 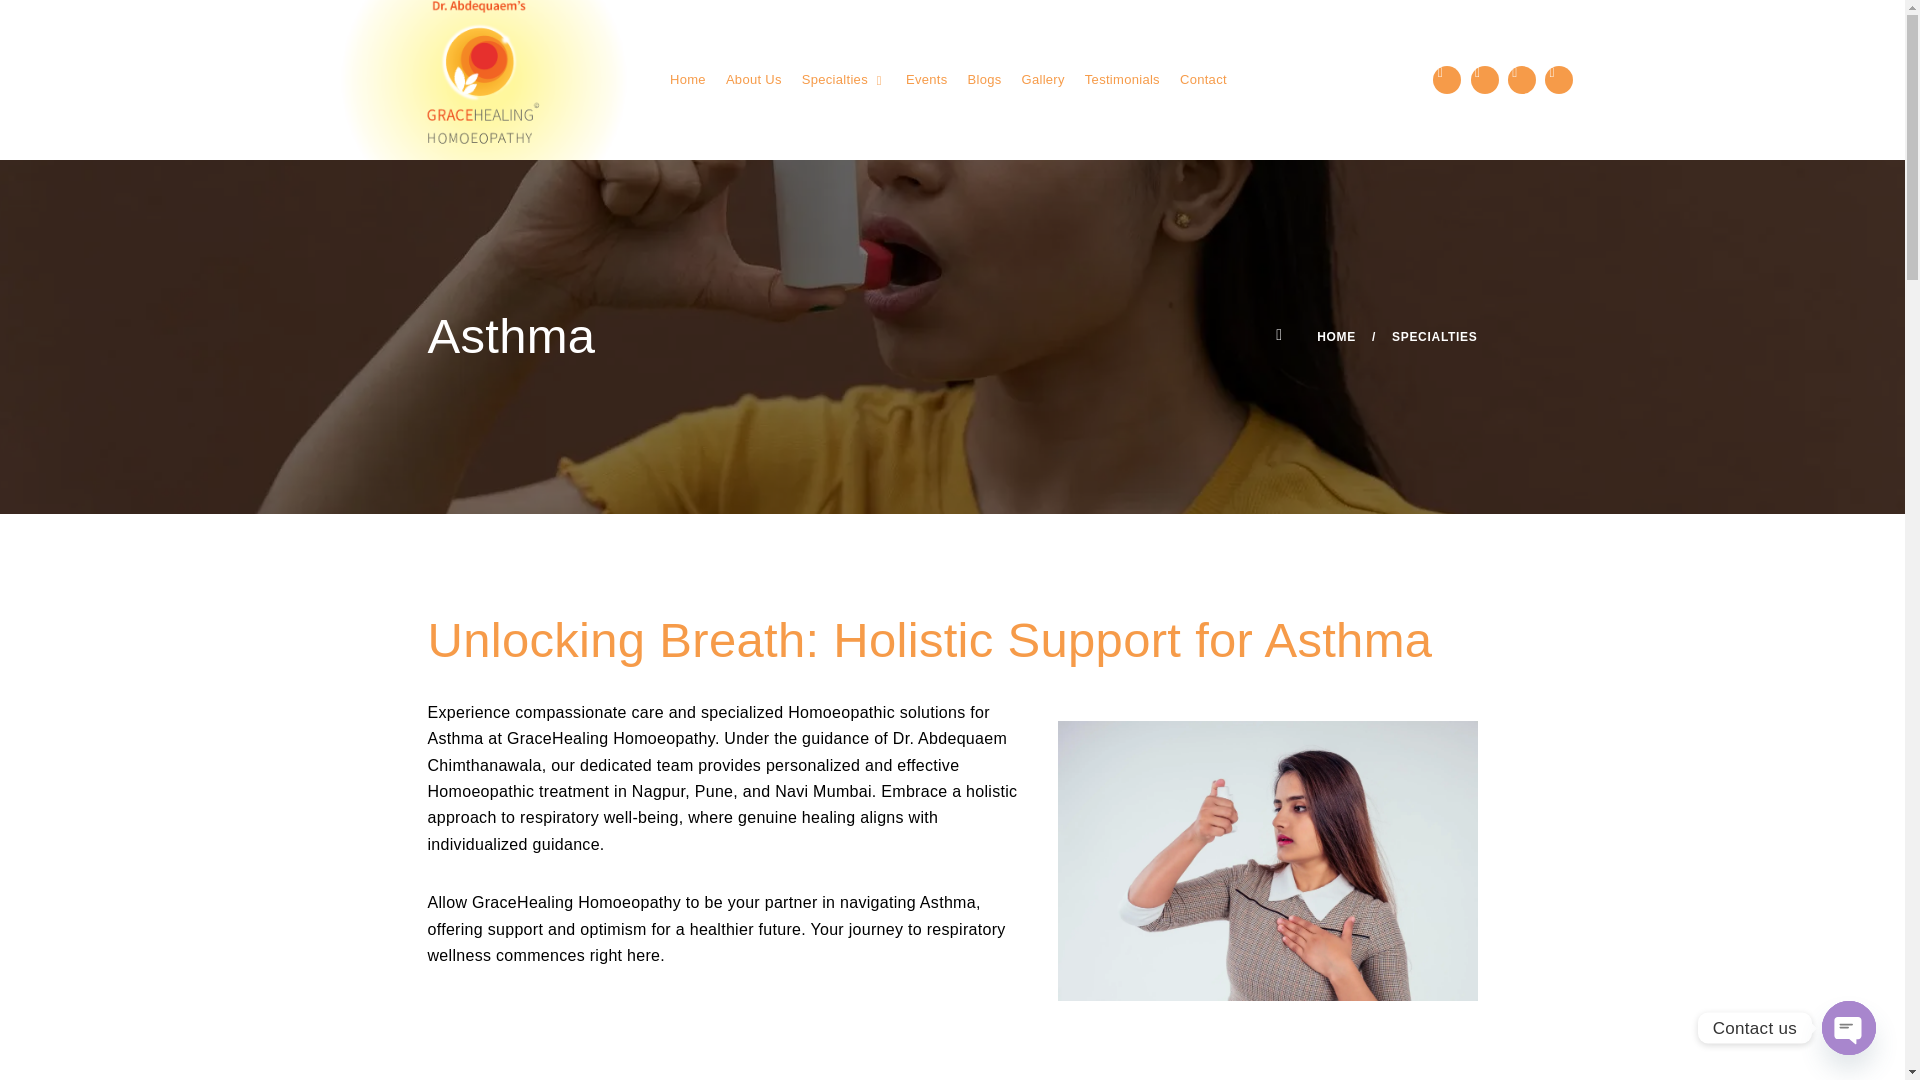 What do you see at coordinates (1122, 80) in the screenshot?
I see `Testimonials` at bounding box center [1122, 80].